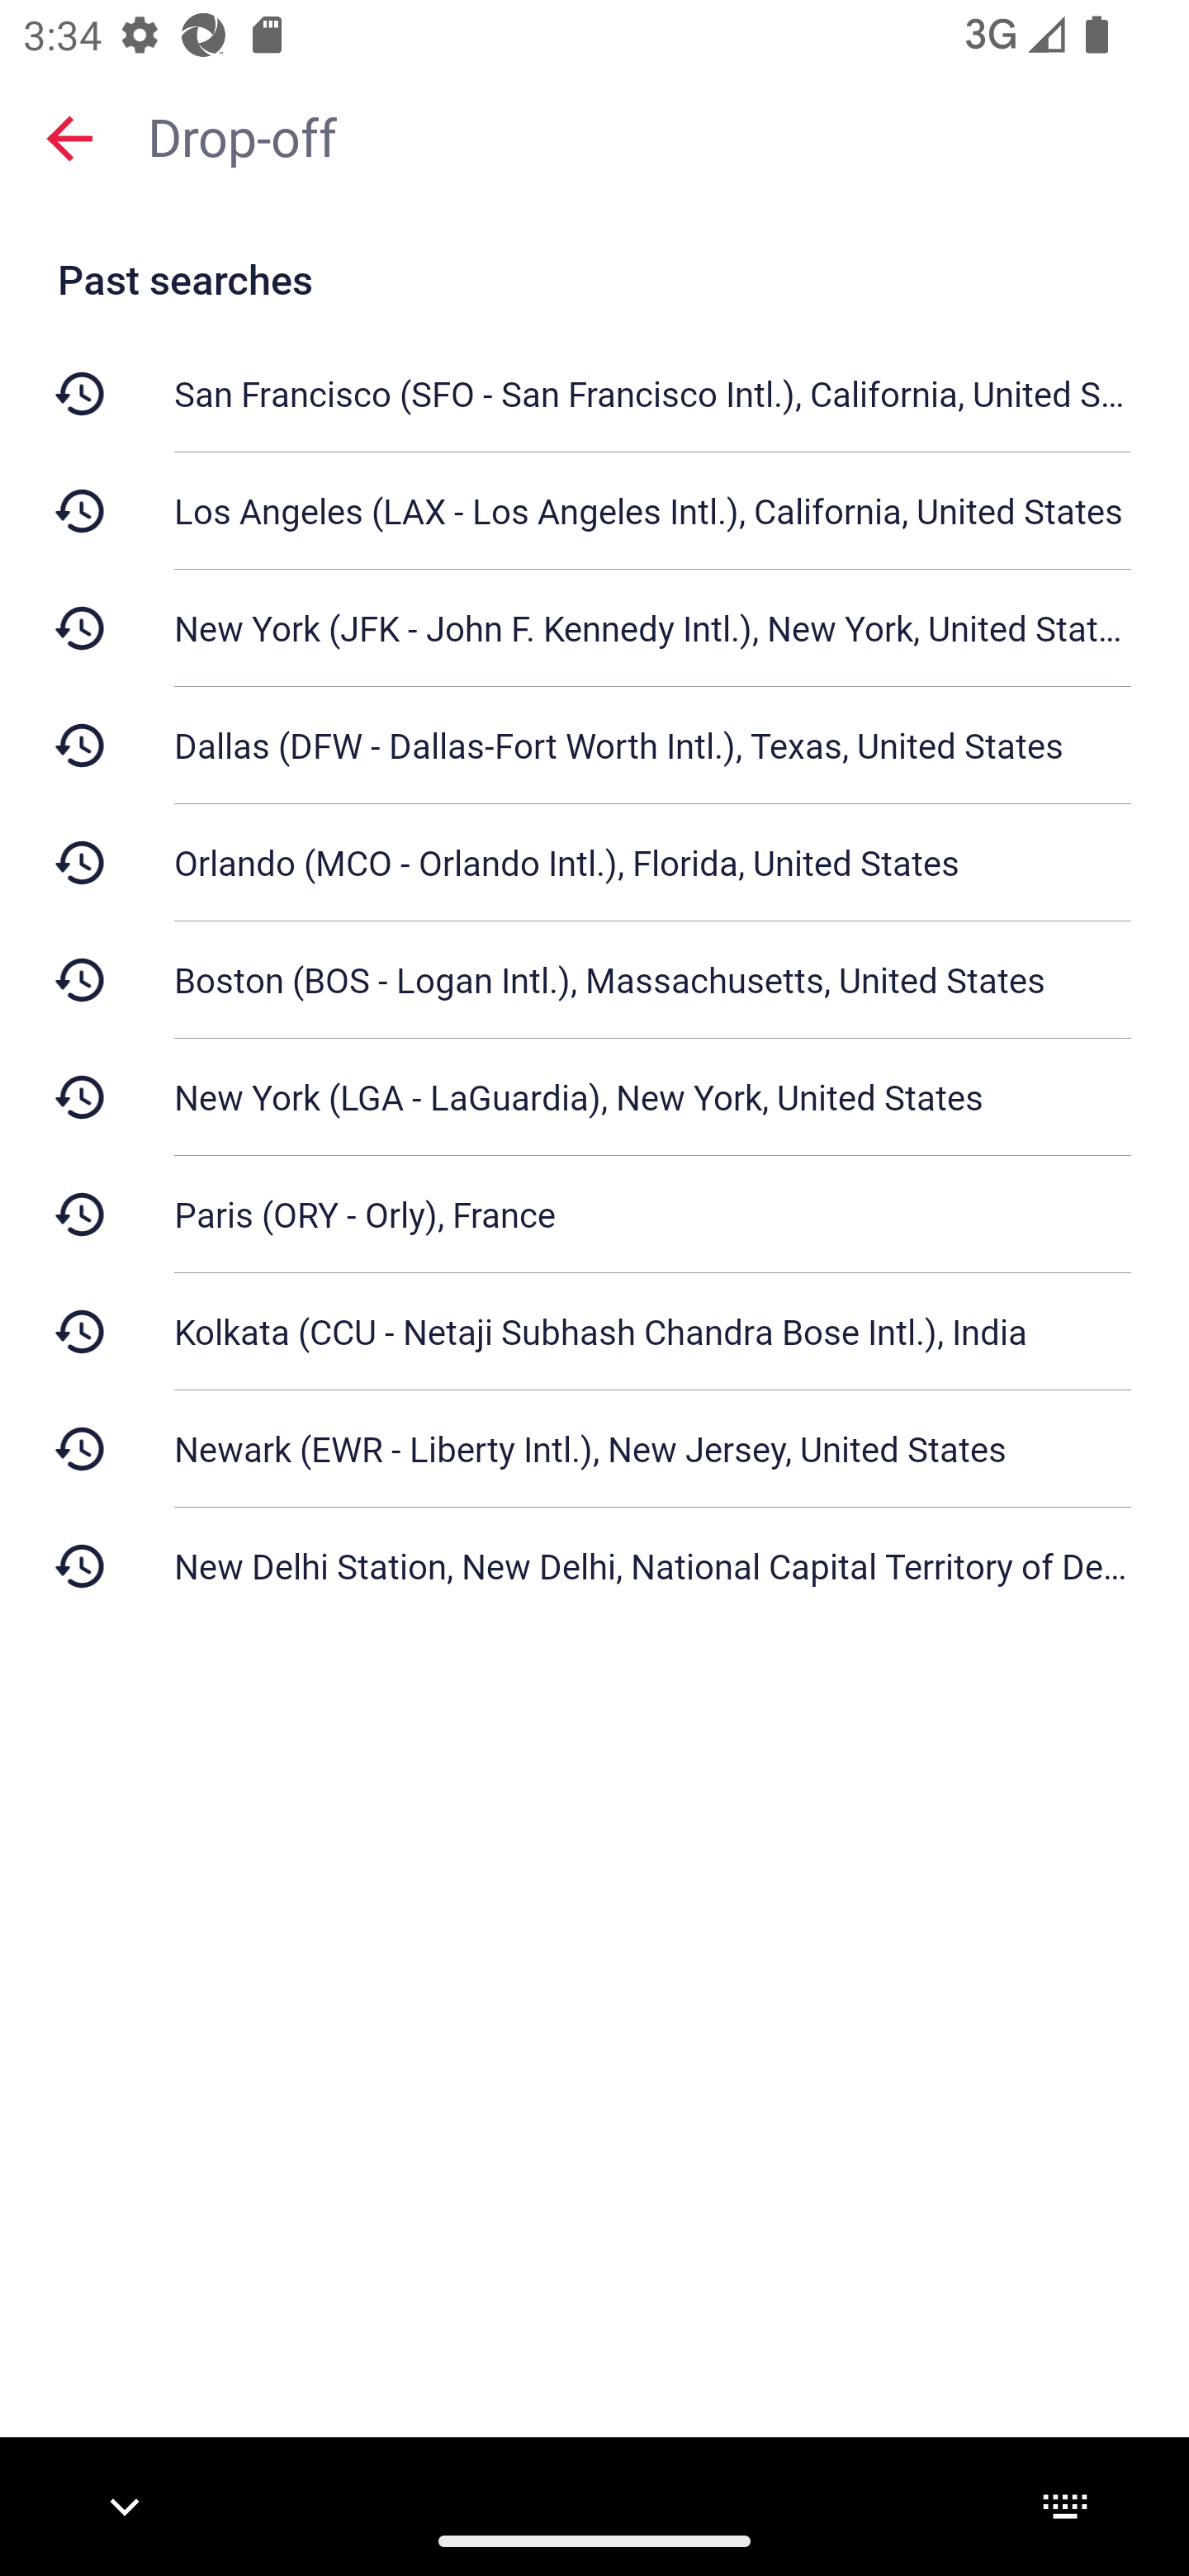 The image size is (1189, 2576). Describe the element at coordinates (652, 135) in the screenshot. I see `Drop-off, ` at that location.